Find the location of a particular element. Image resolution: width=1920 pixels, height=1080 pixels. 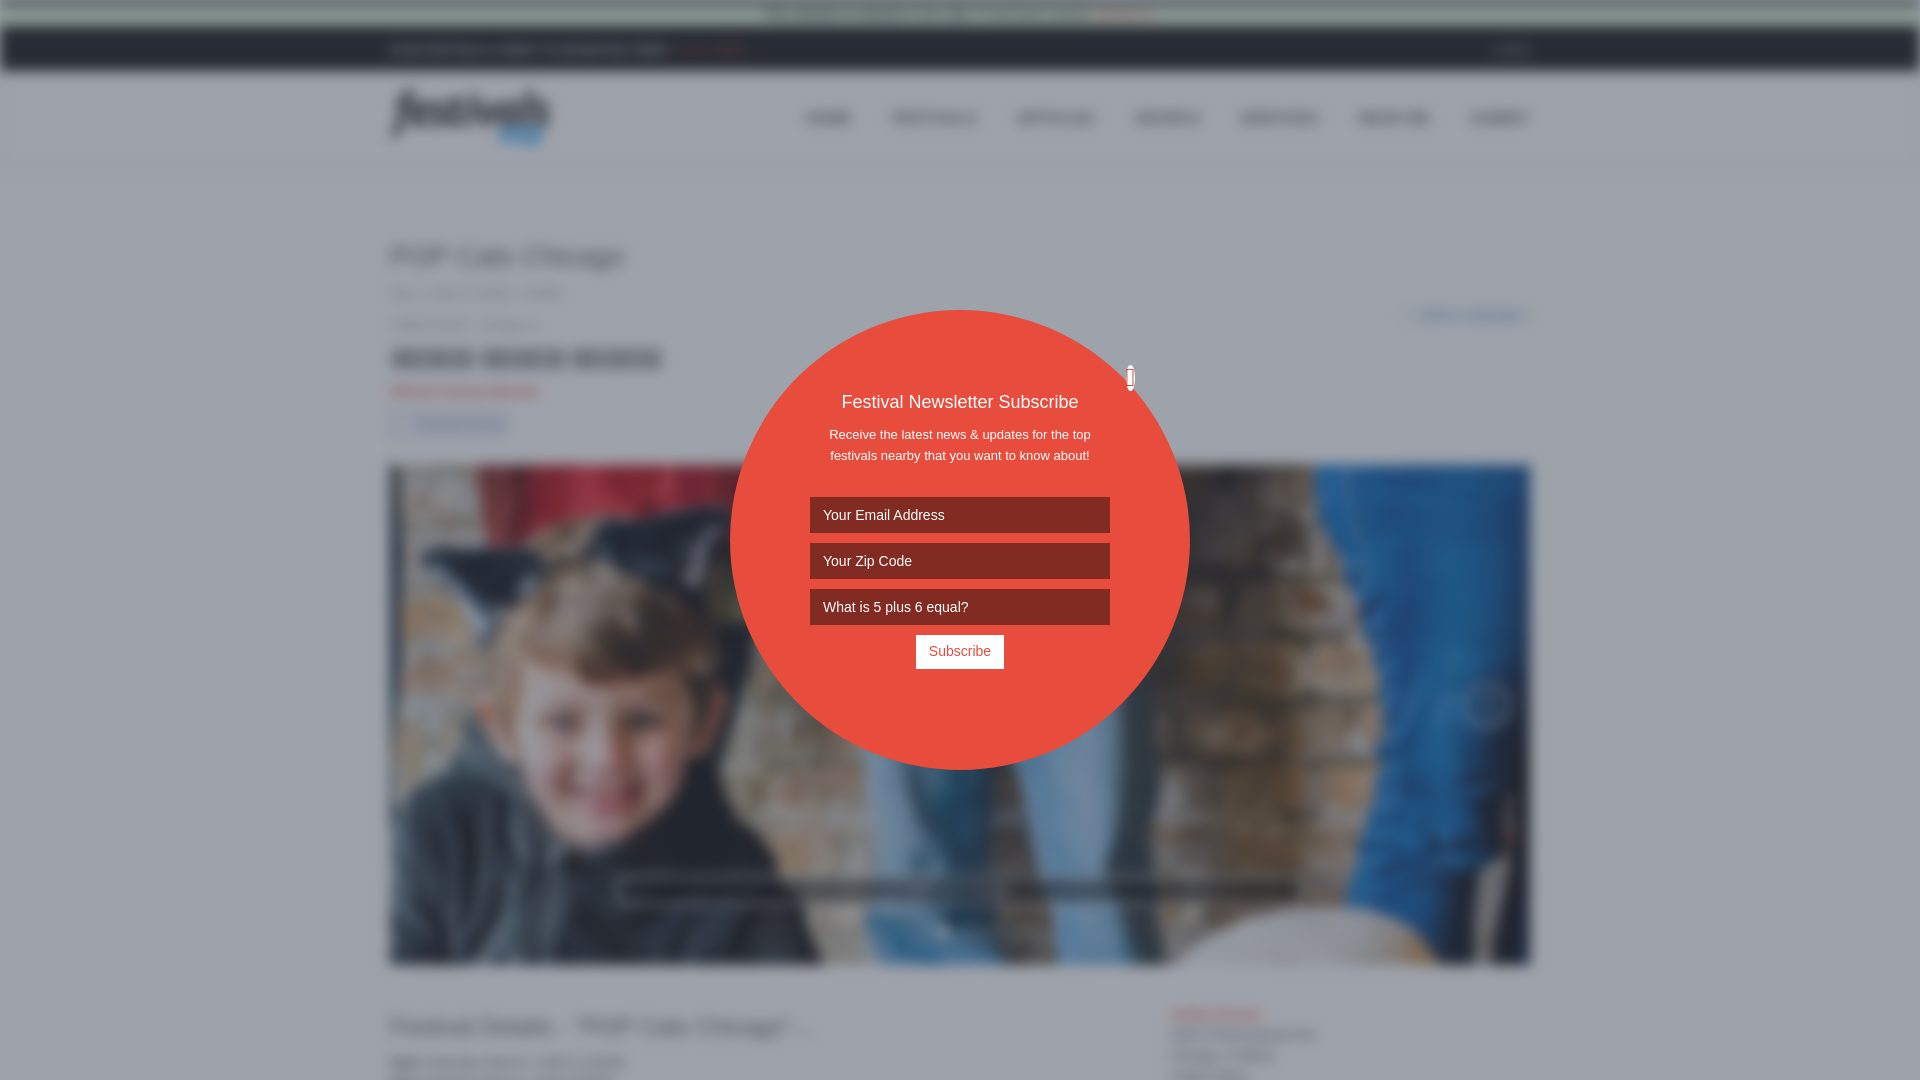

SEARCH is located at coordinates (1167, 118).